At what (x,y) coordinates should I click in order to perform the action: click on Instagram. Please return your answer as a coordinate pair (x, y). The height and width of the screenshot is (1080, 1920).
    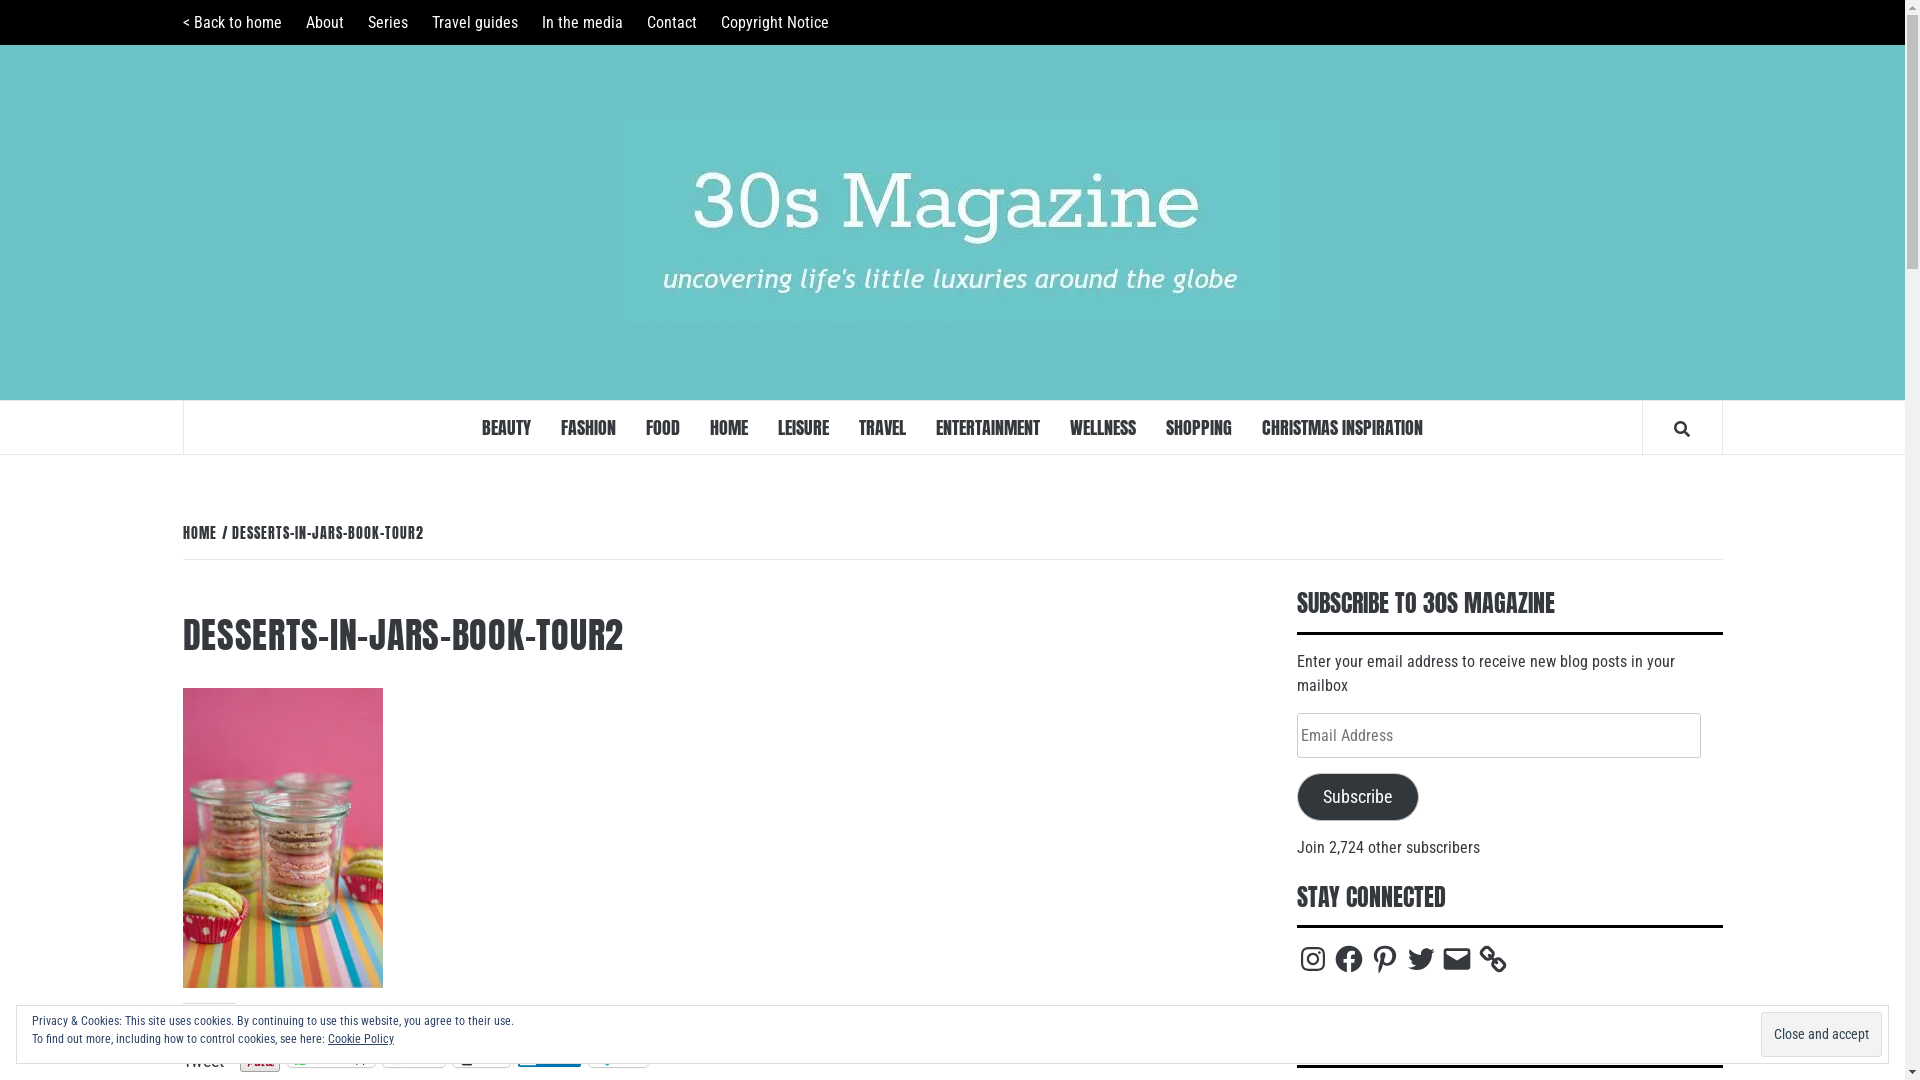
    Looking at the image, I should click on (1312, 959).